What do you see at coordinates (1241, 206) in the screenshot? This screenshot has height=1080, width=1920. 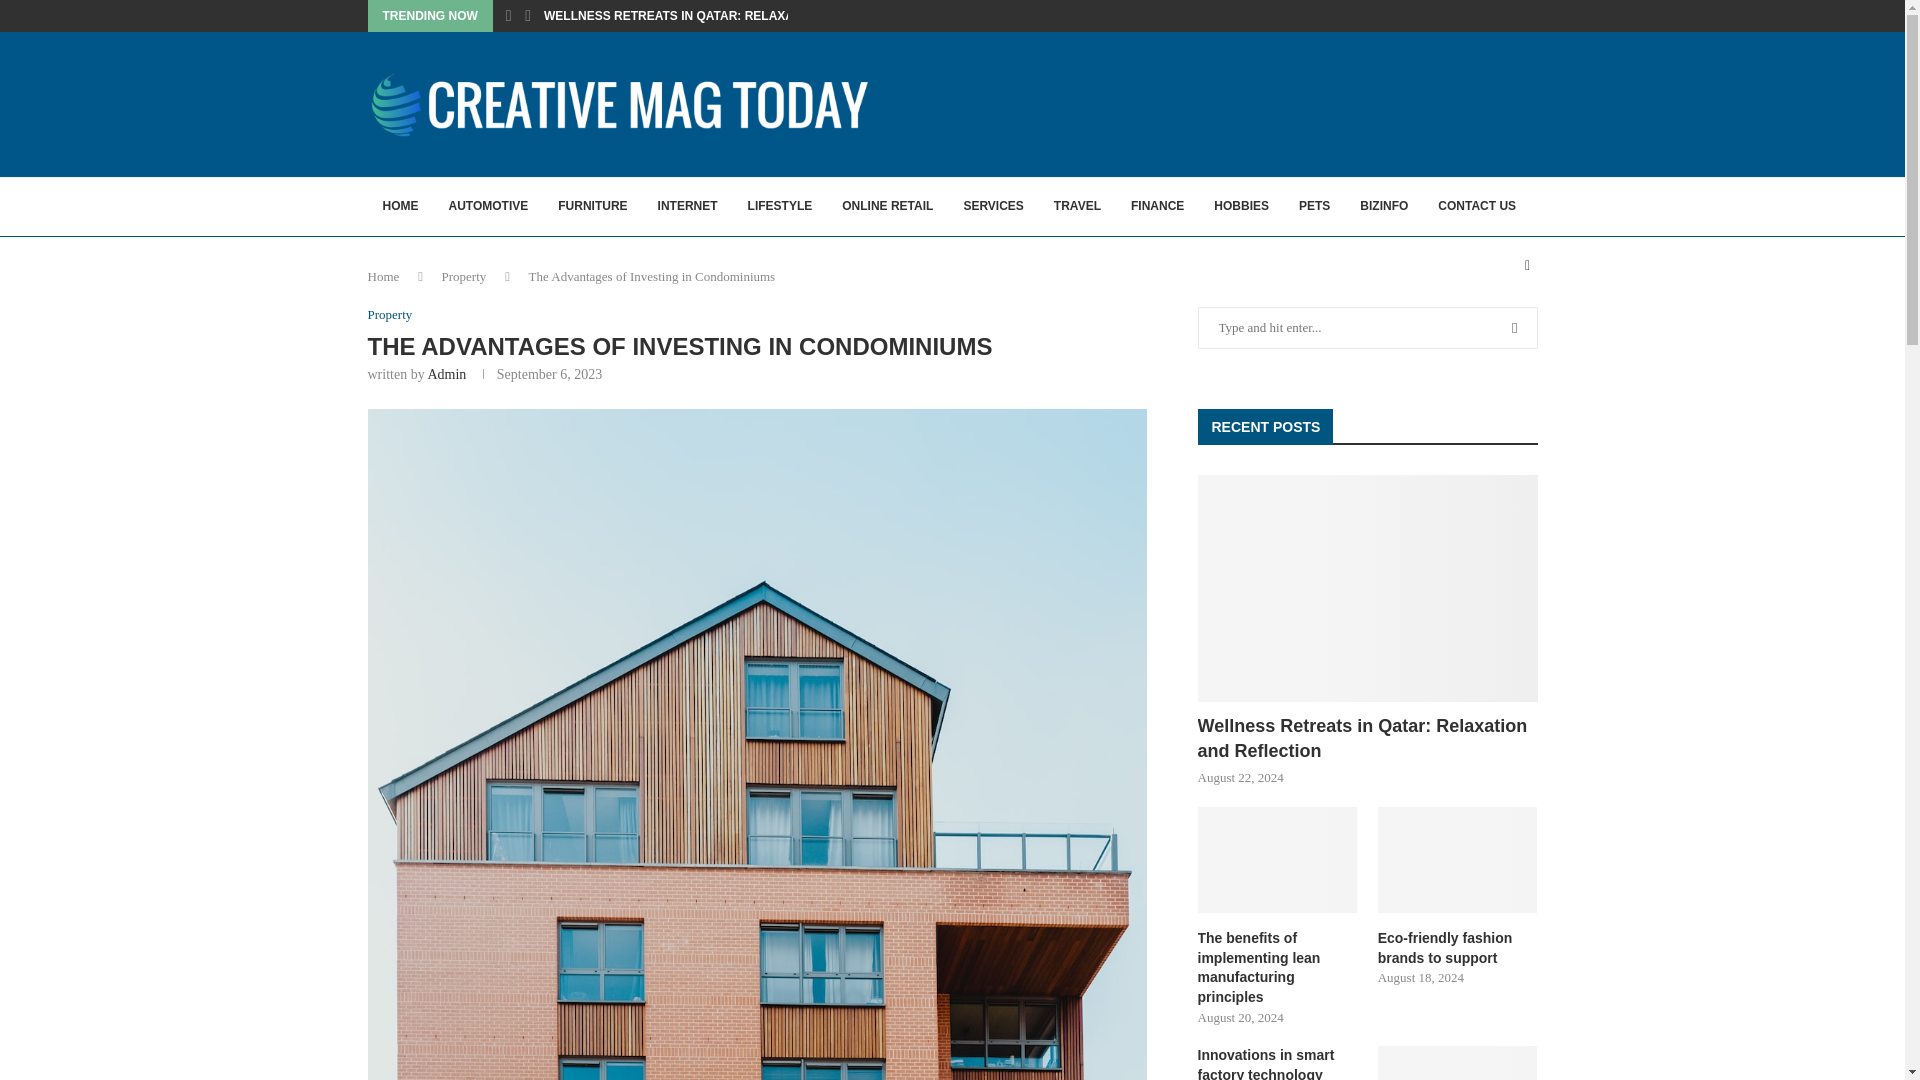 I see `HOBBIES` at bounding box center [1241, 206].